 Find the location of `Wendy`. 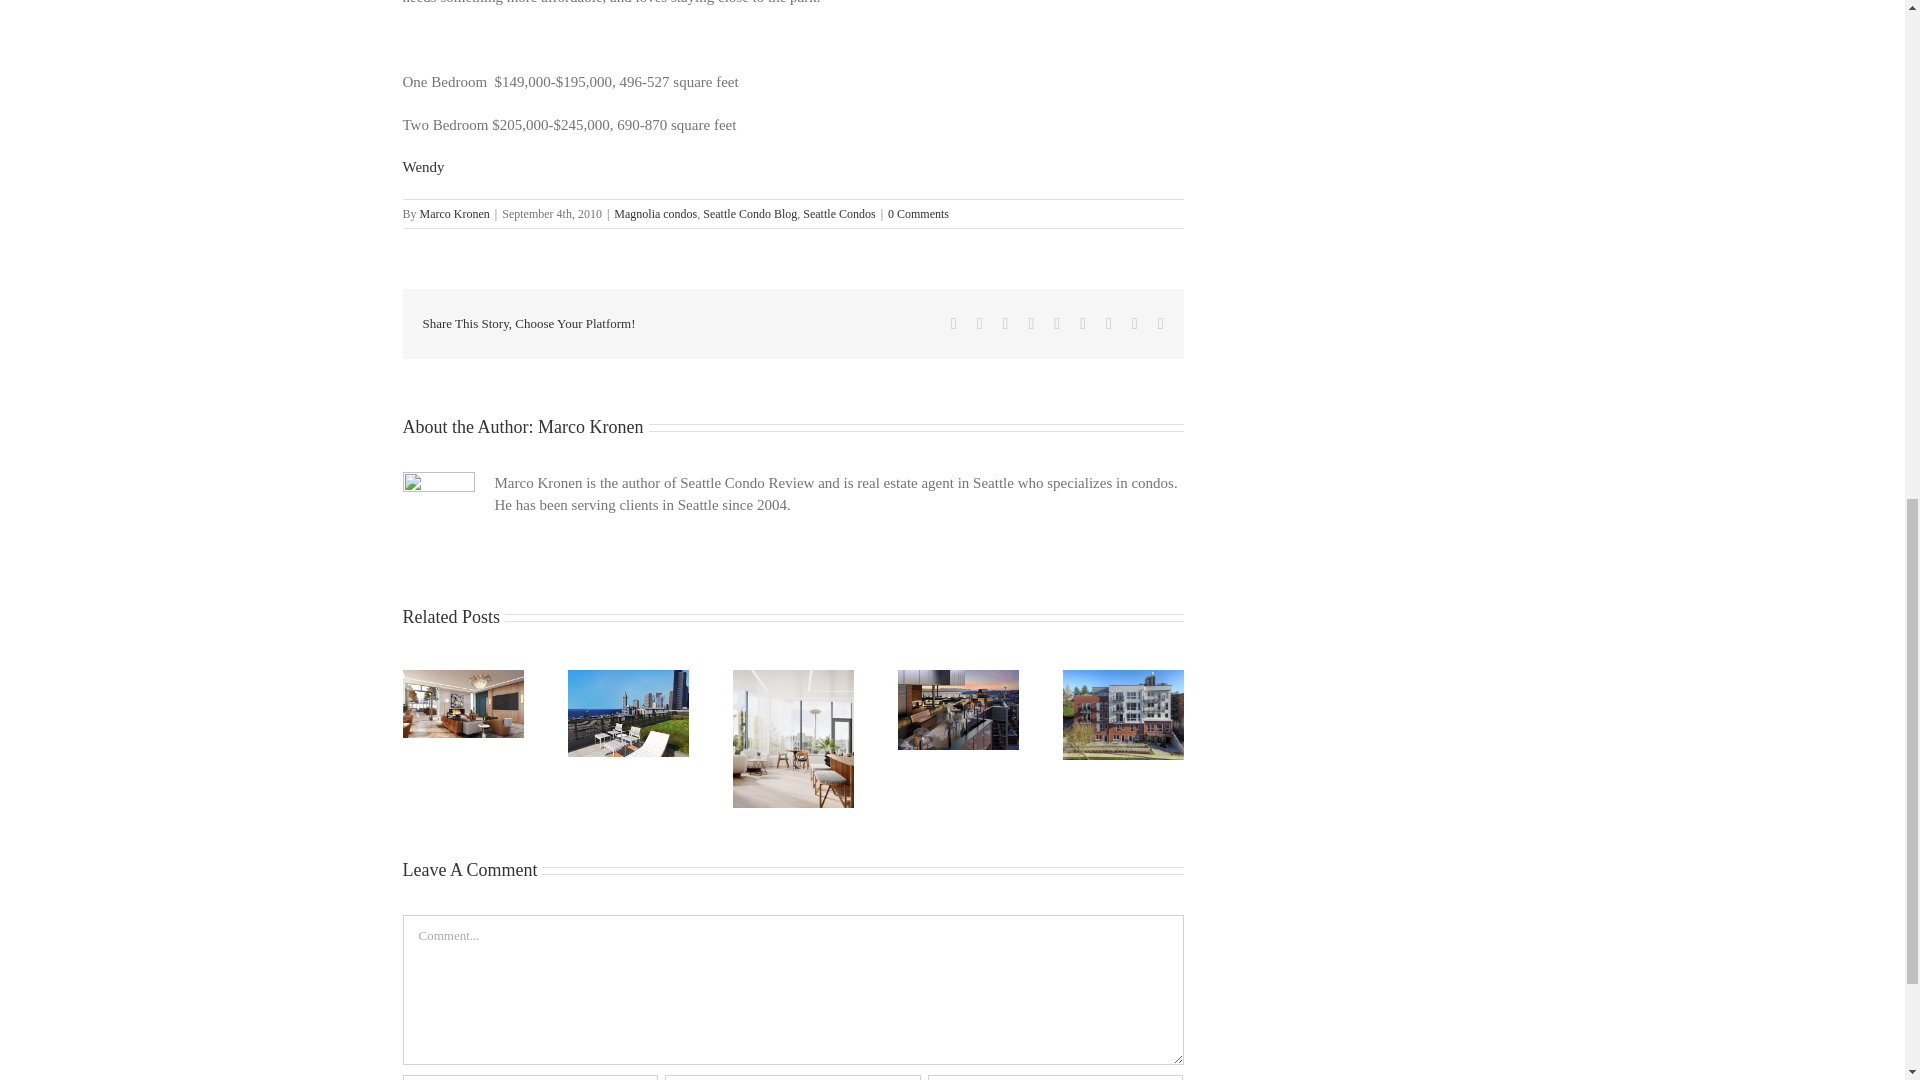

Wendy is located at coordinates (422, 166).